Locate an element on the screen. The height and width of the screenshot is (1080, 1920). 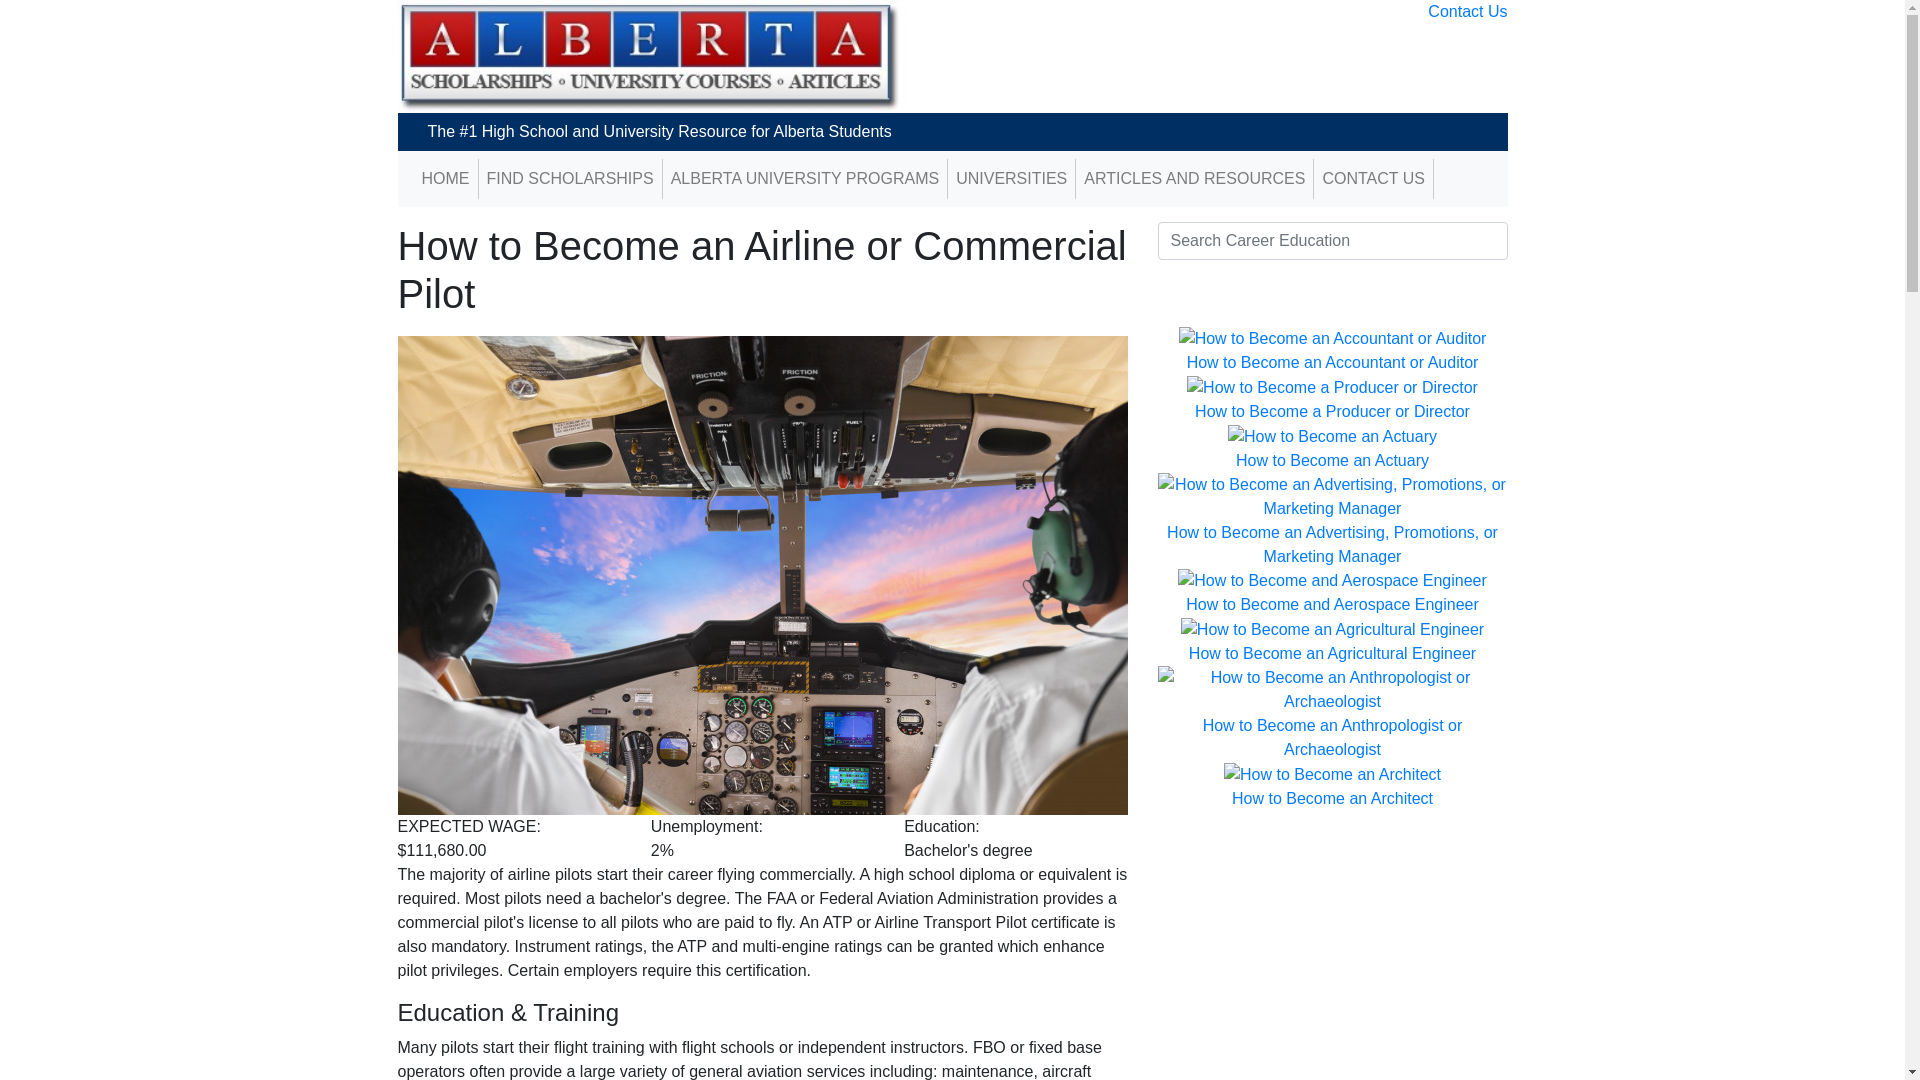
ALBERTA UNIVERSITY PROGRAMS is located at coordinates (806, 179).